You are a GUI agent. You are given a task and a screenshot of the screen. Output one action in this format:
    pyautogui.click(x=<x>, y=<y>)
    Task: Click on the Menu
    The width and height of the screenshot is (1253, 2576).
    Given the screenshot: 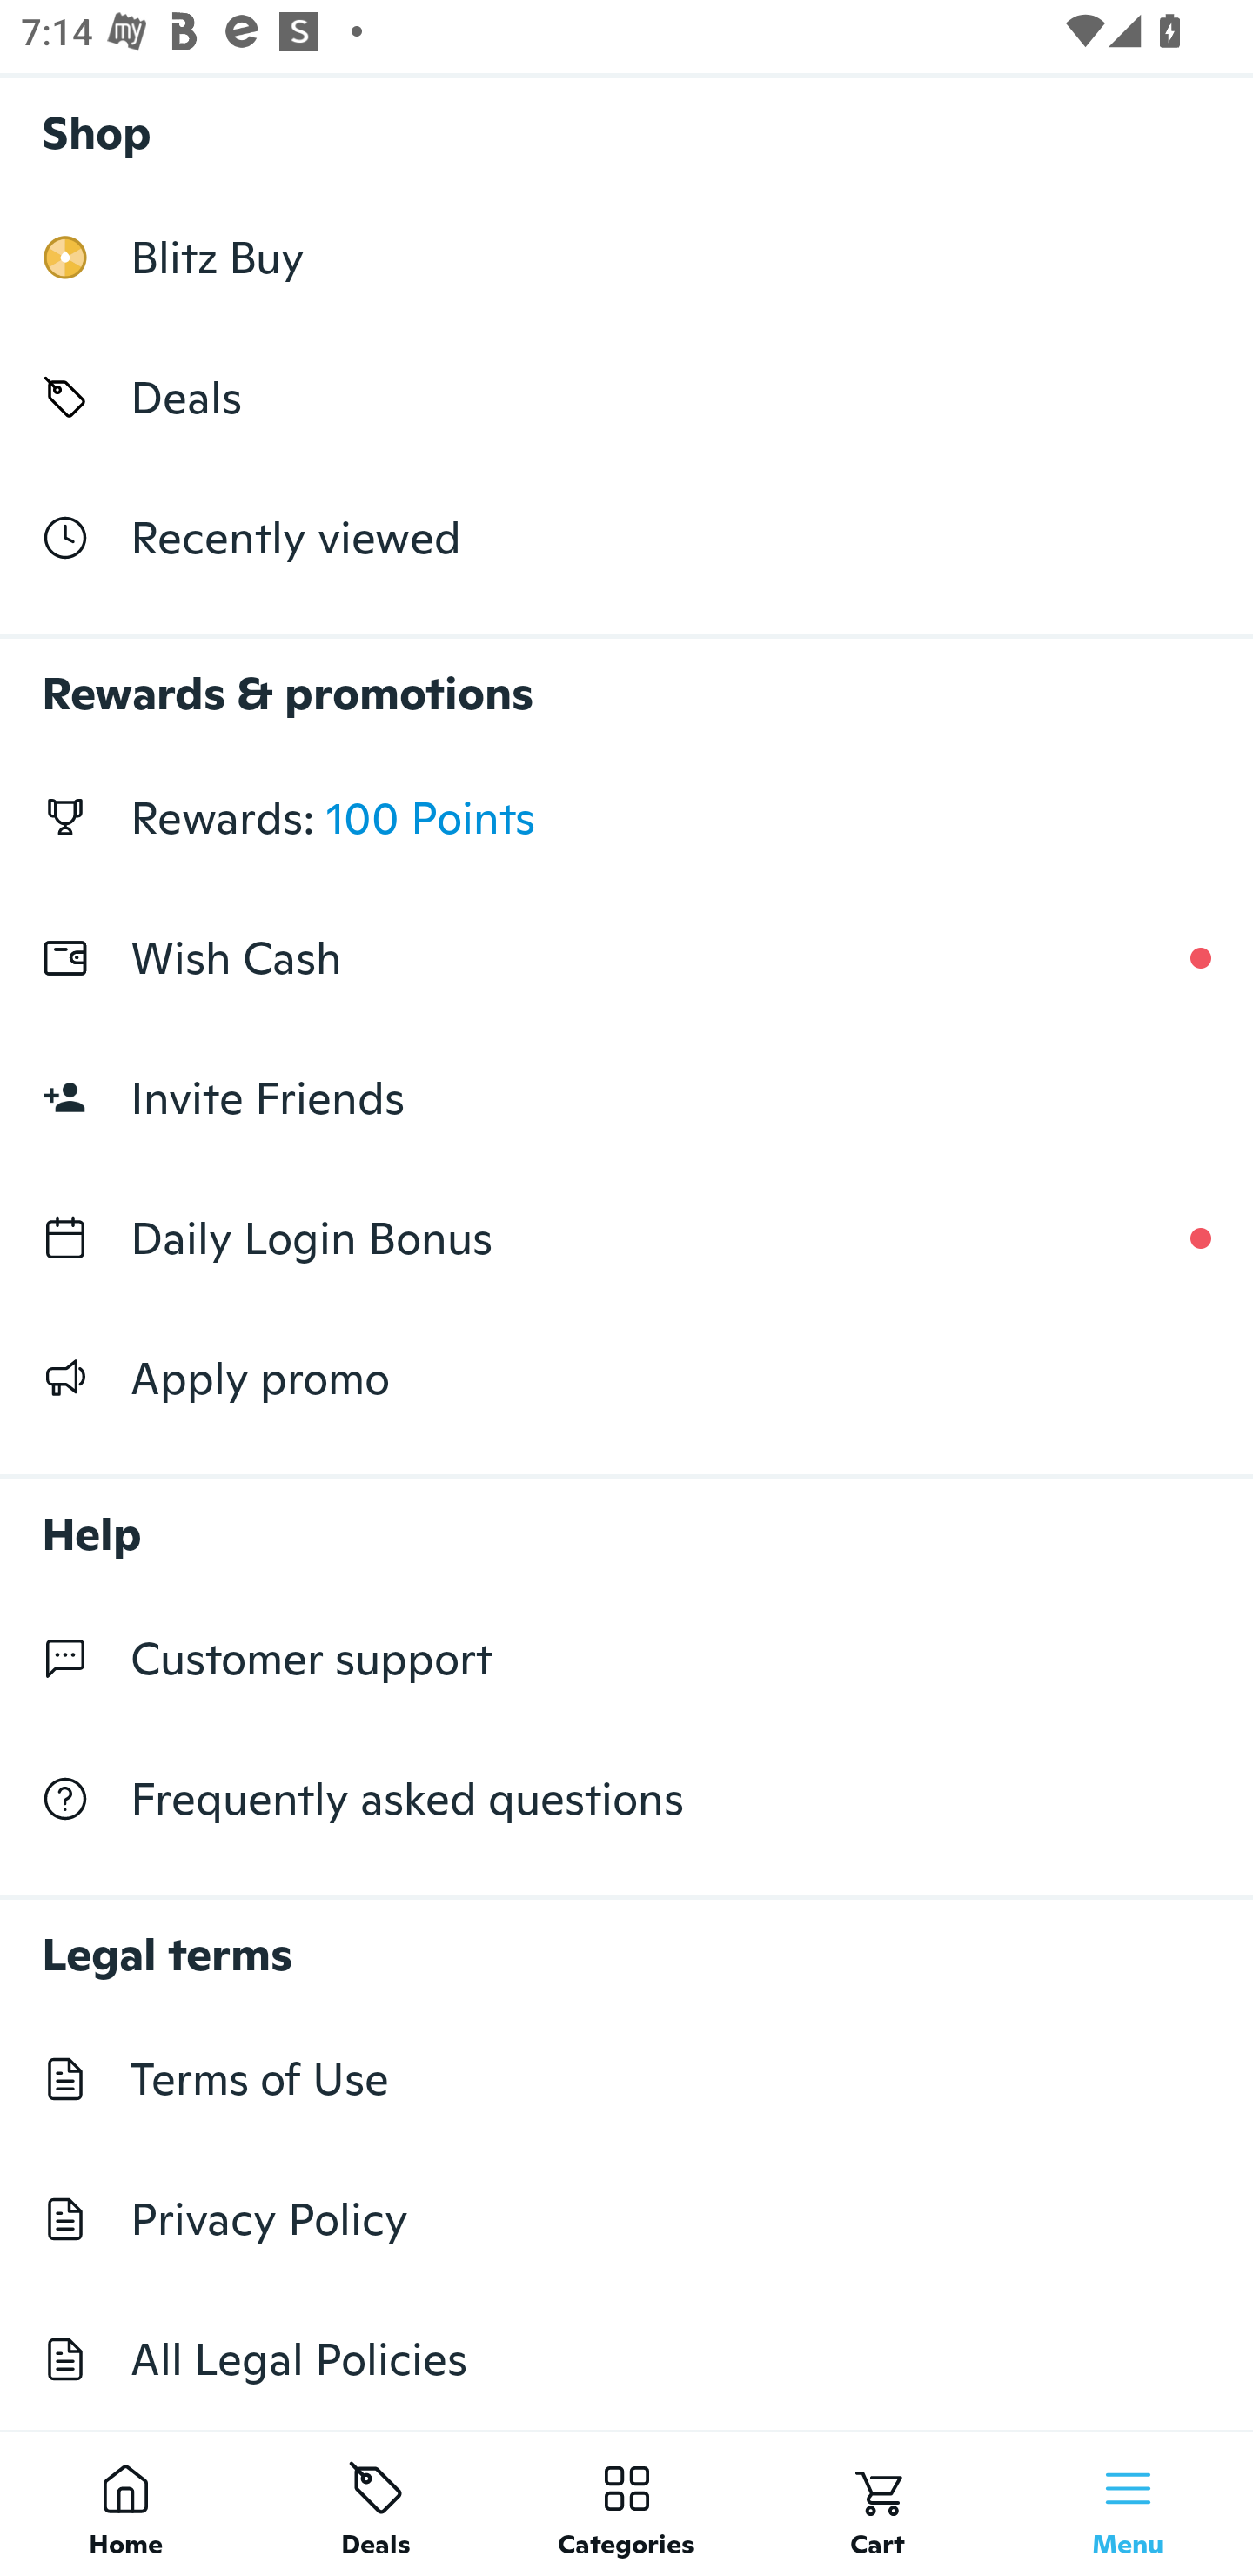 What is the action you would take?
    pyautogui.click(x=1128, y=2503)
    